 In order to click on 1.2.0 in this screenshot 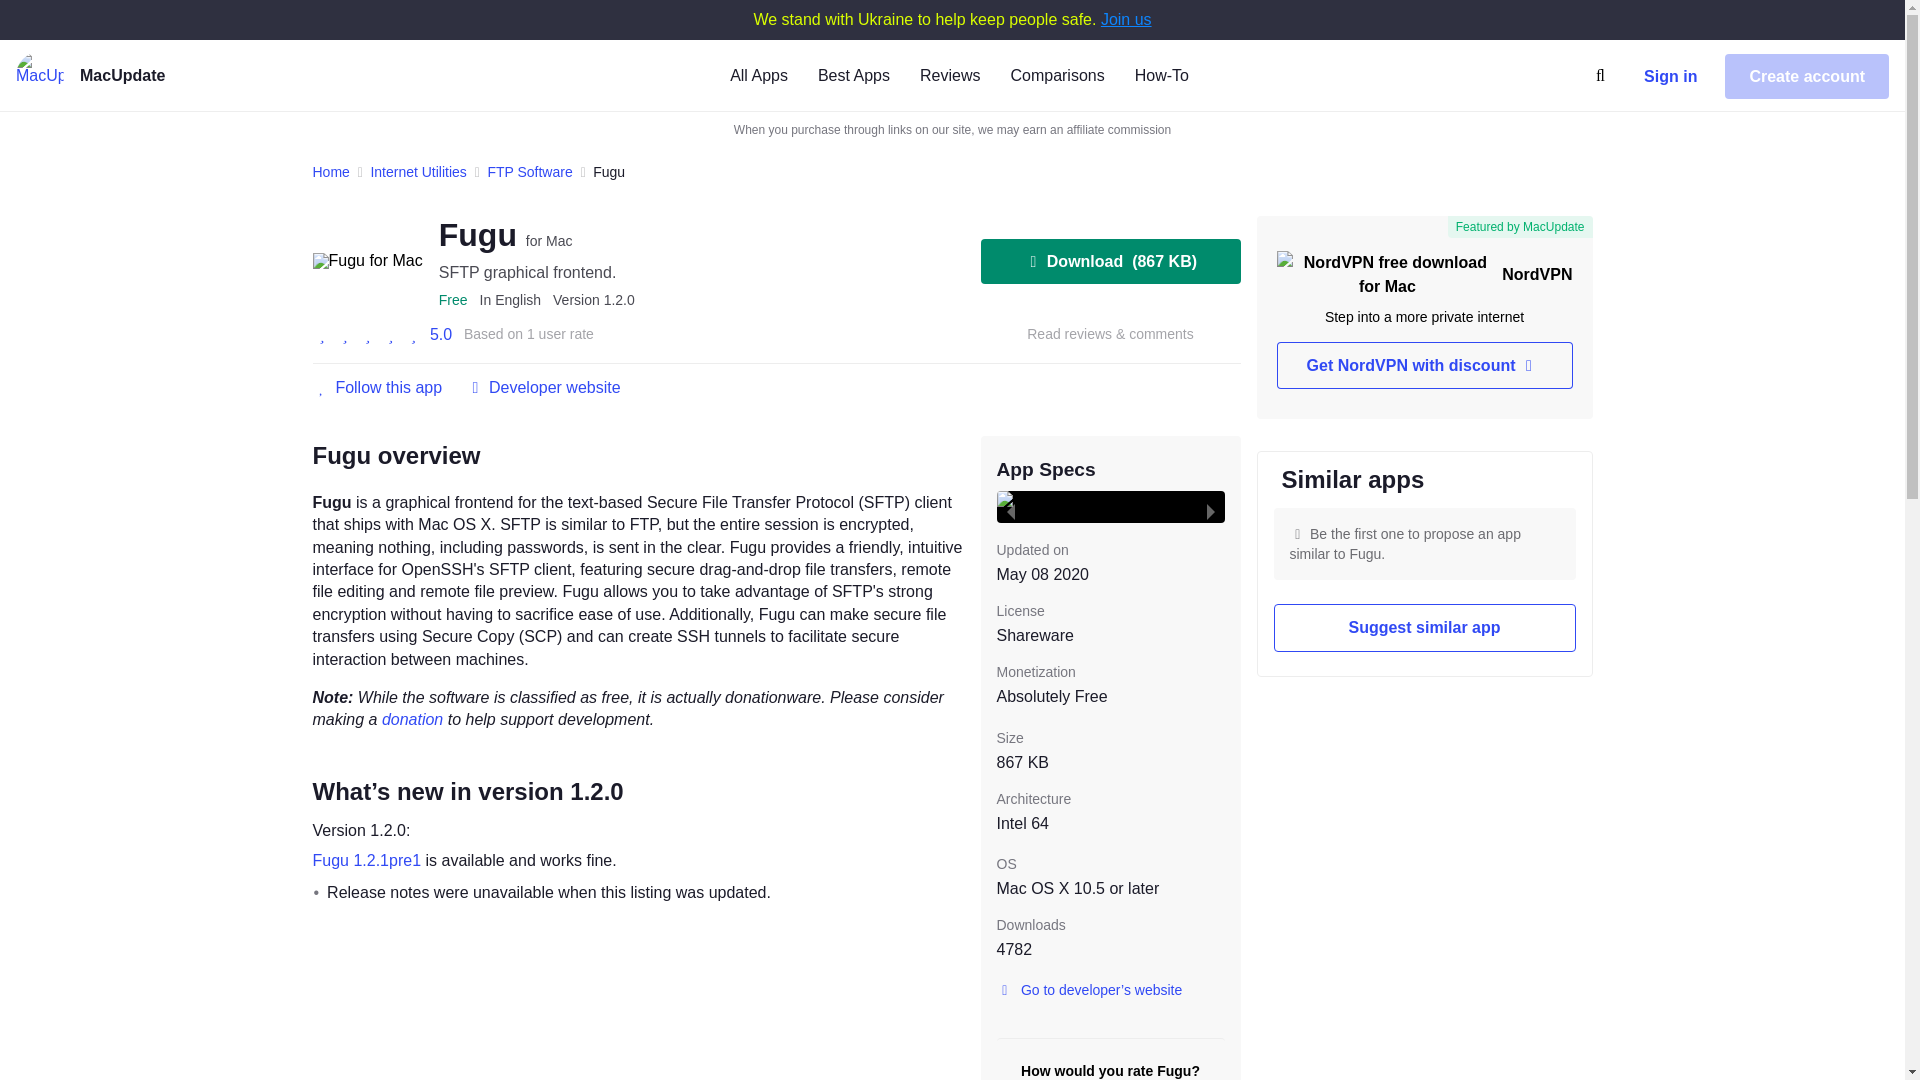, I will do `click(594, 299)`.